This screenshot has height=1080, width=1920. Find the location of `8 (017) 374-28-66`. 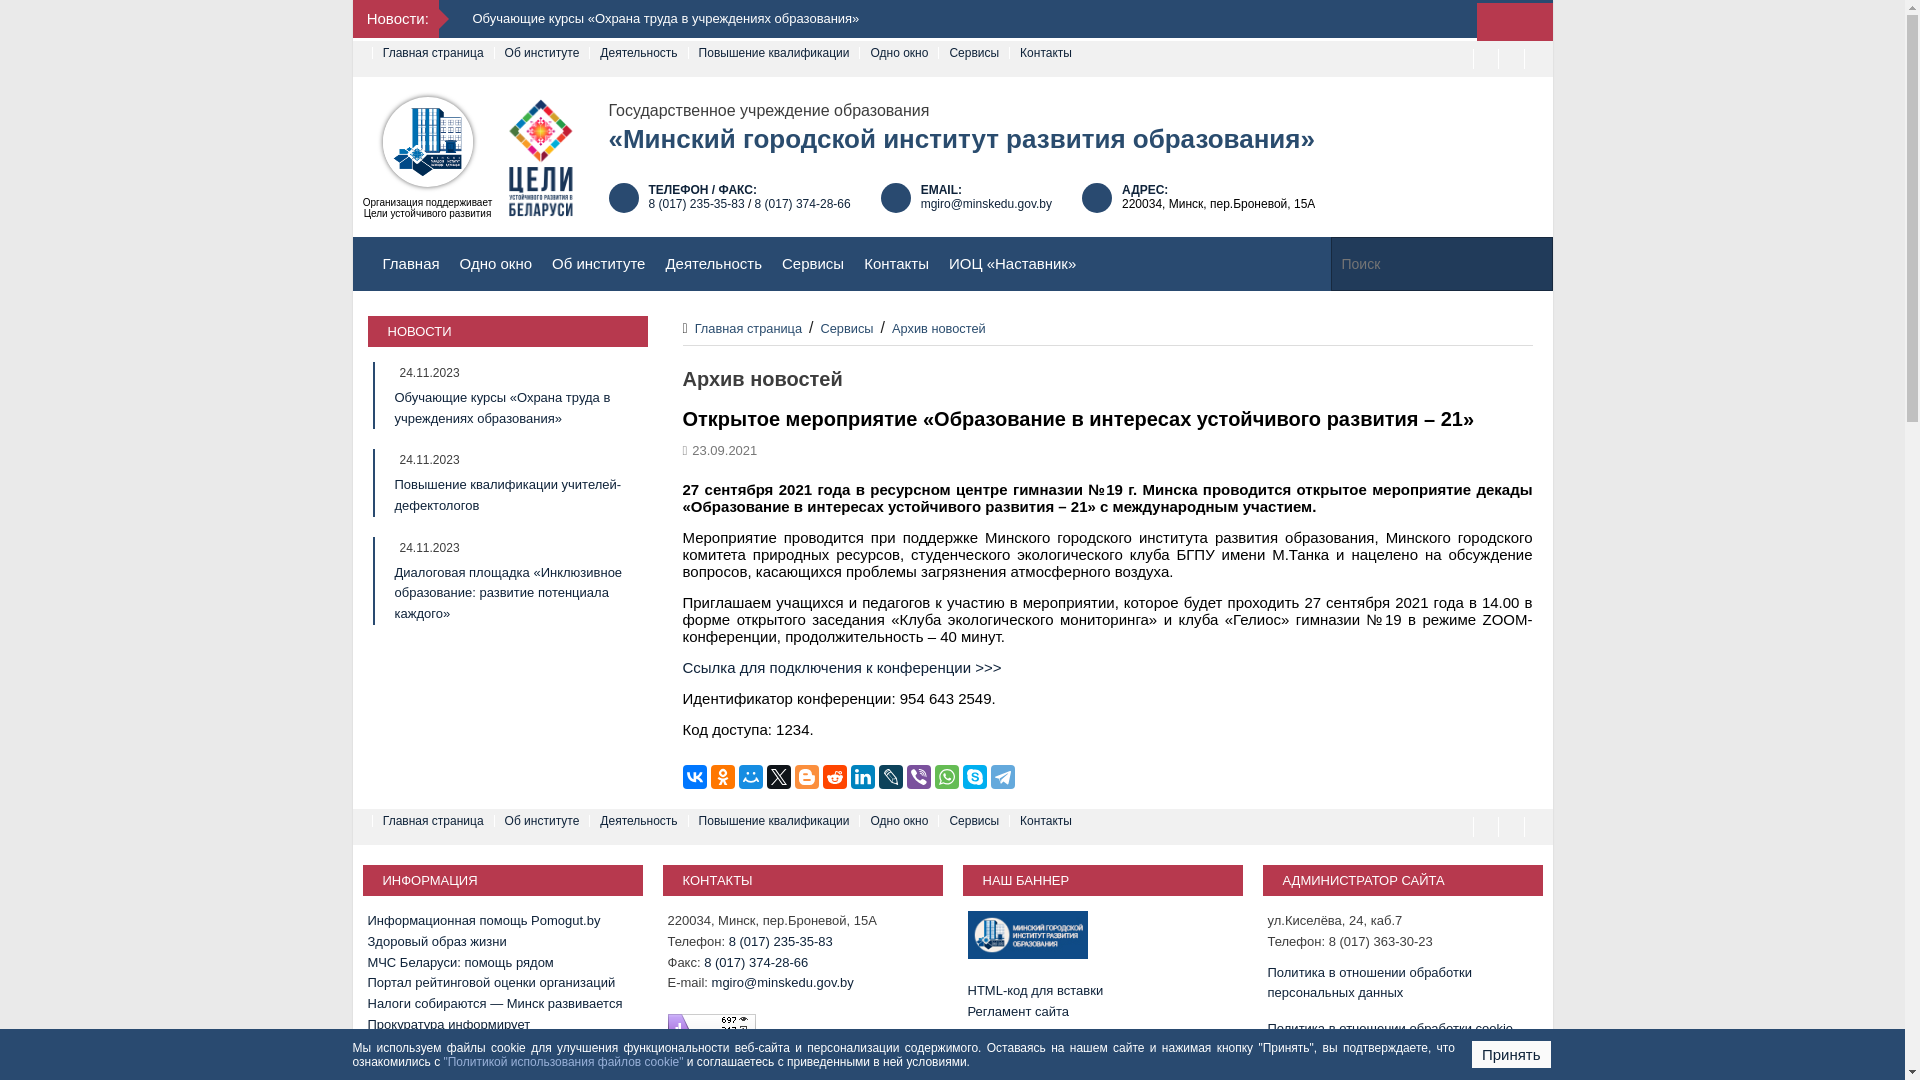

8 (017) 374-28-66 is located at coordinates (756, 962).